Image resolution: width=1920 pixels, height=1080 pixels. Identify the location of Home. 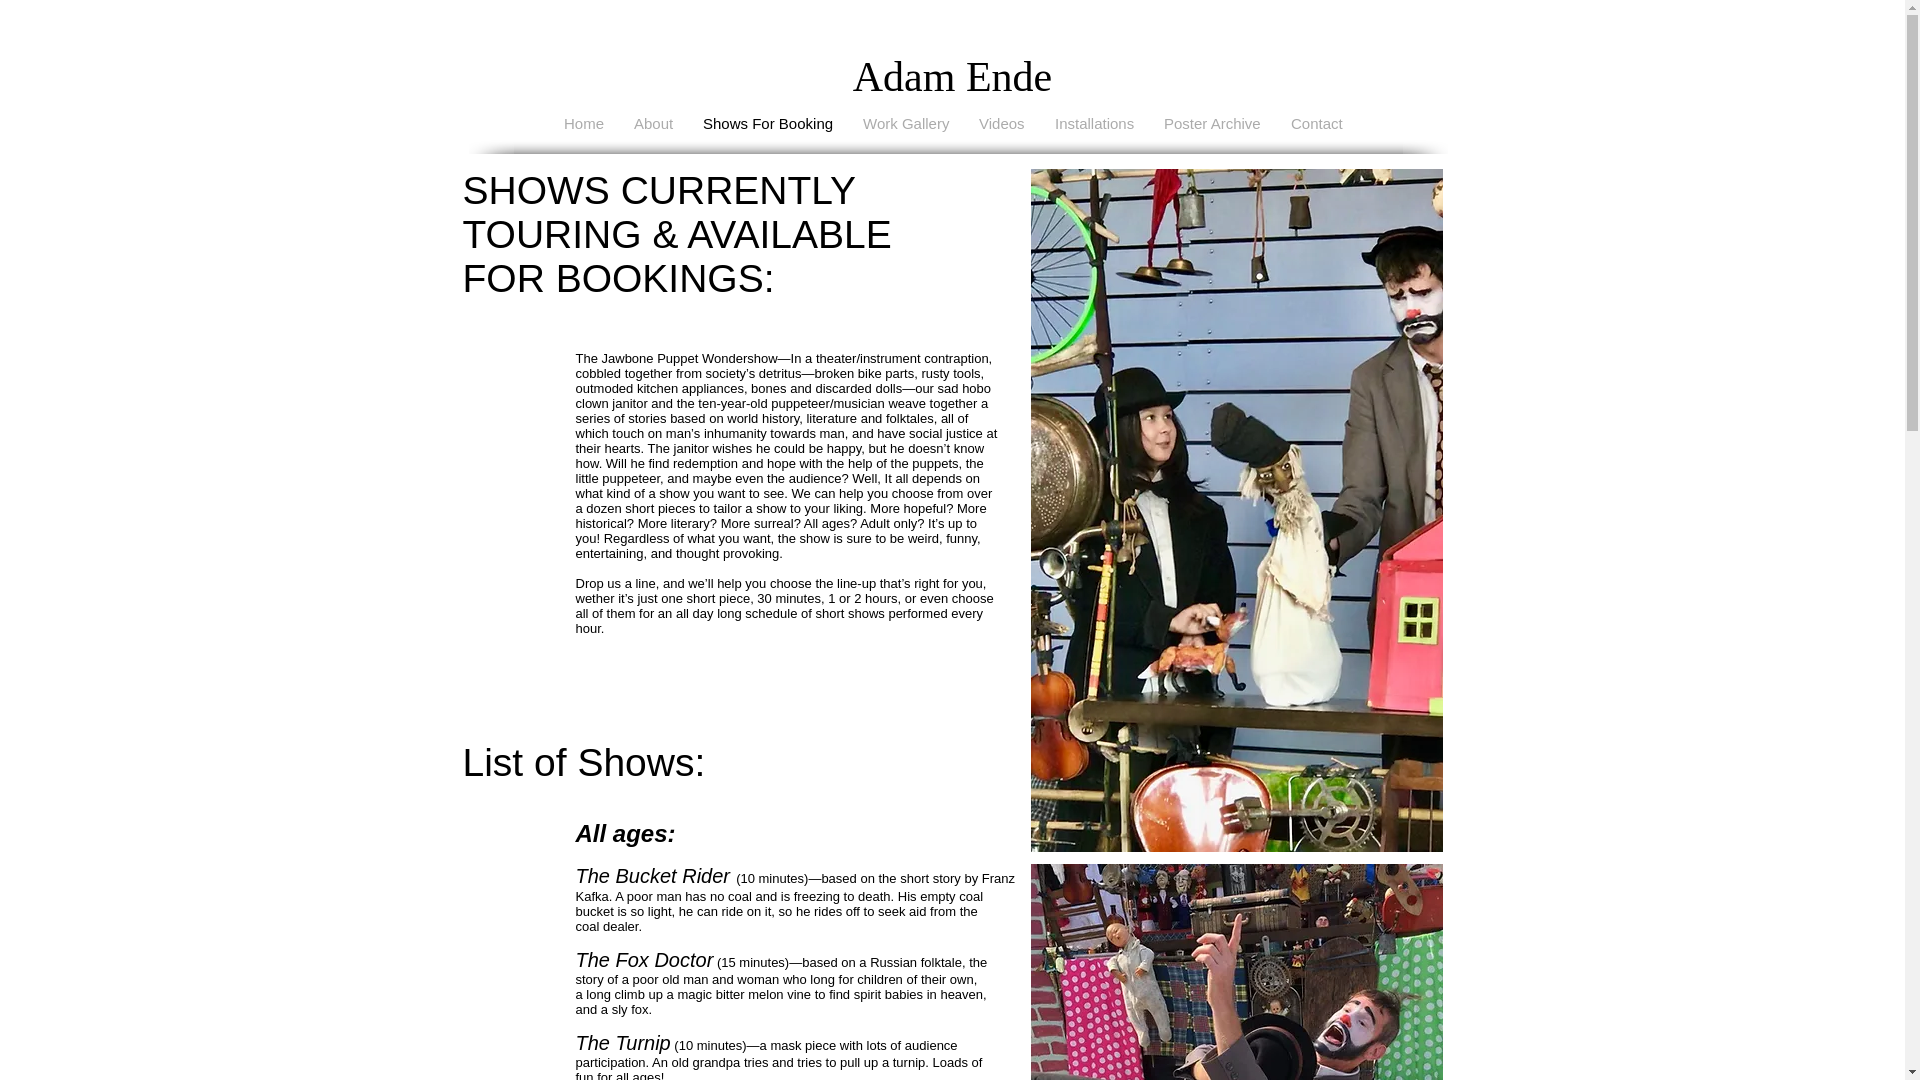
(584, 124).